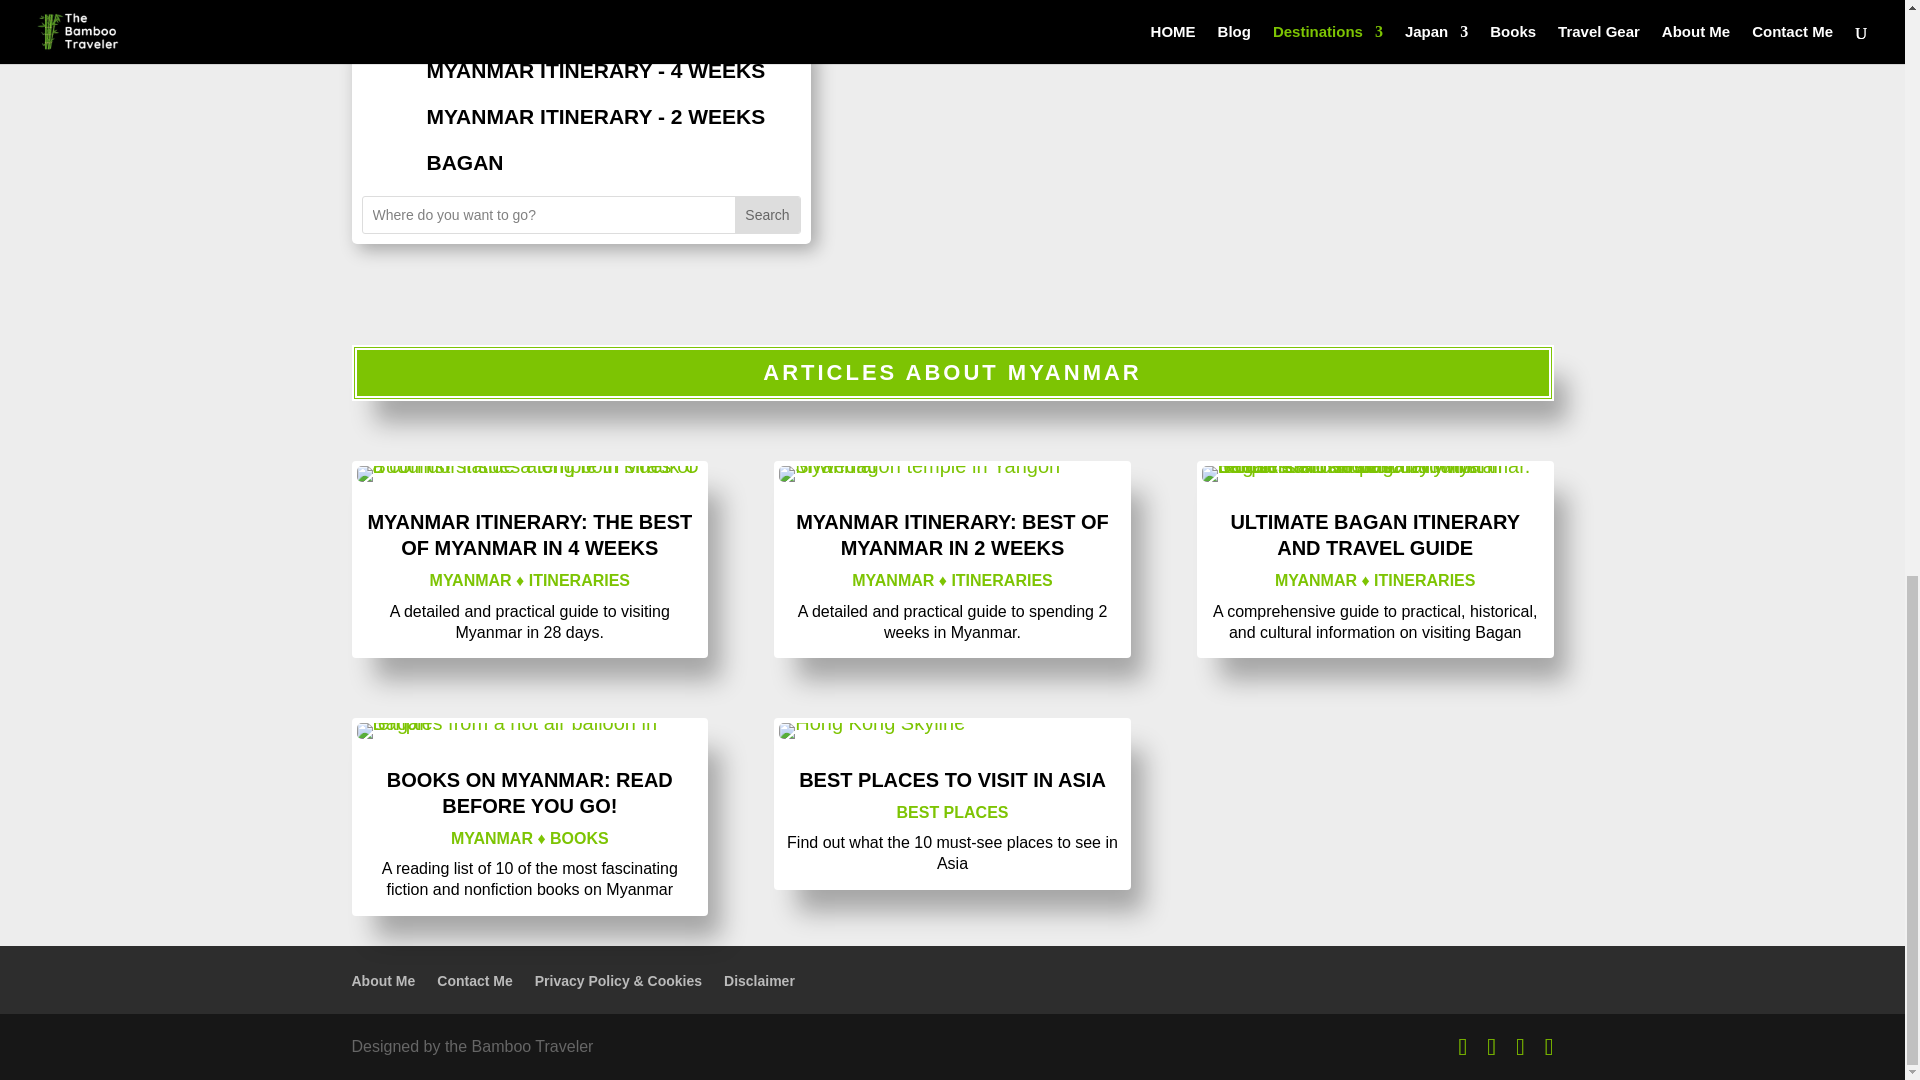  I want to click on Shwedagon 320-, so click(952, 473).